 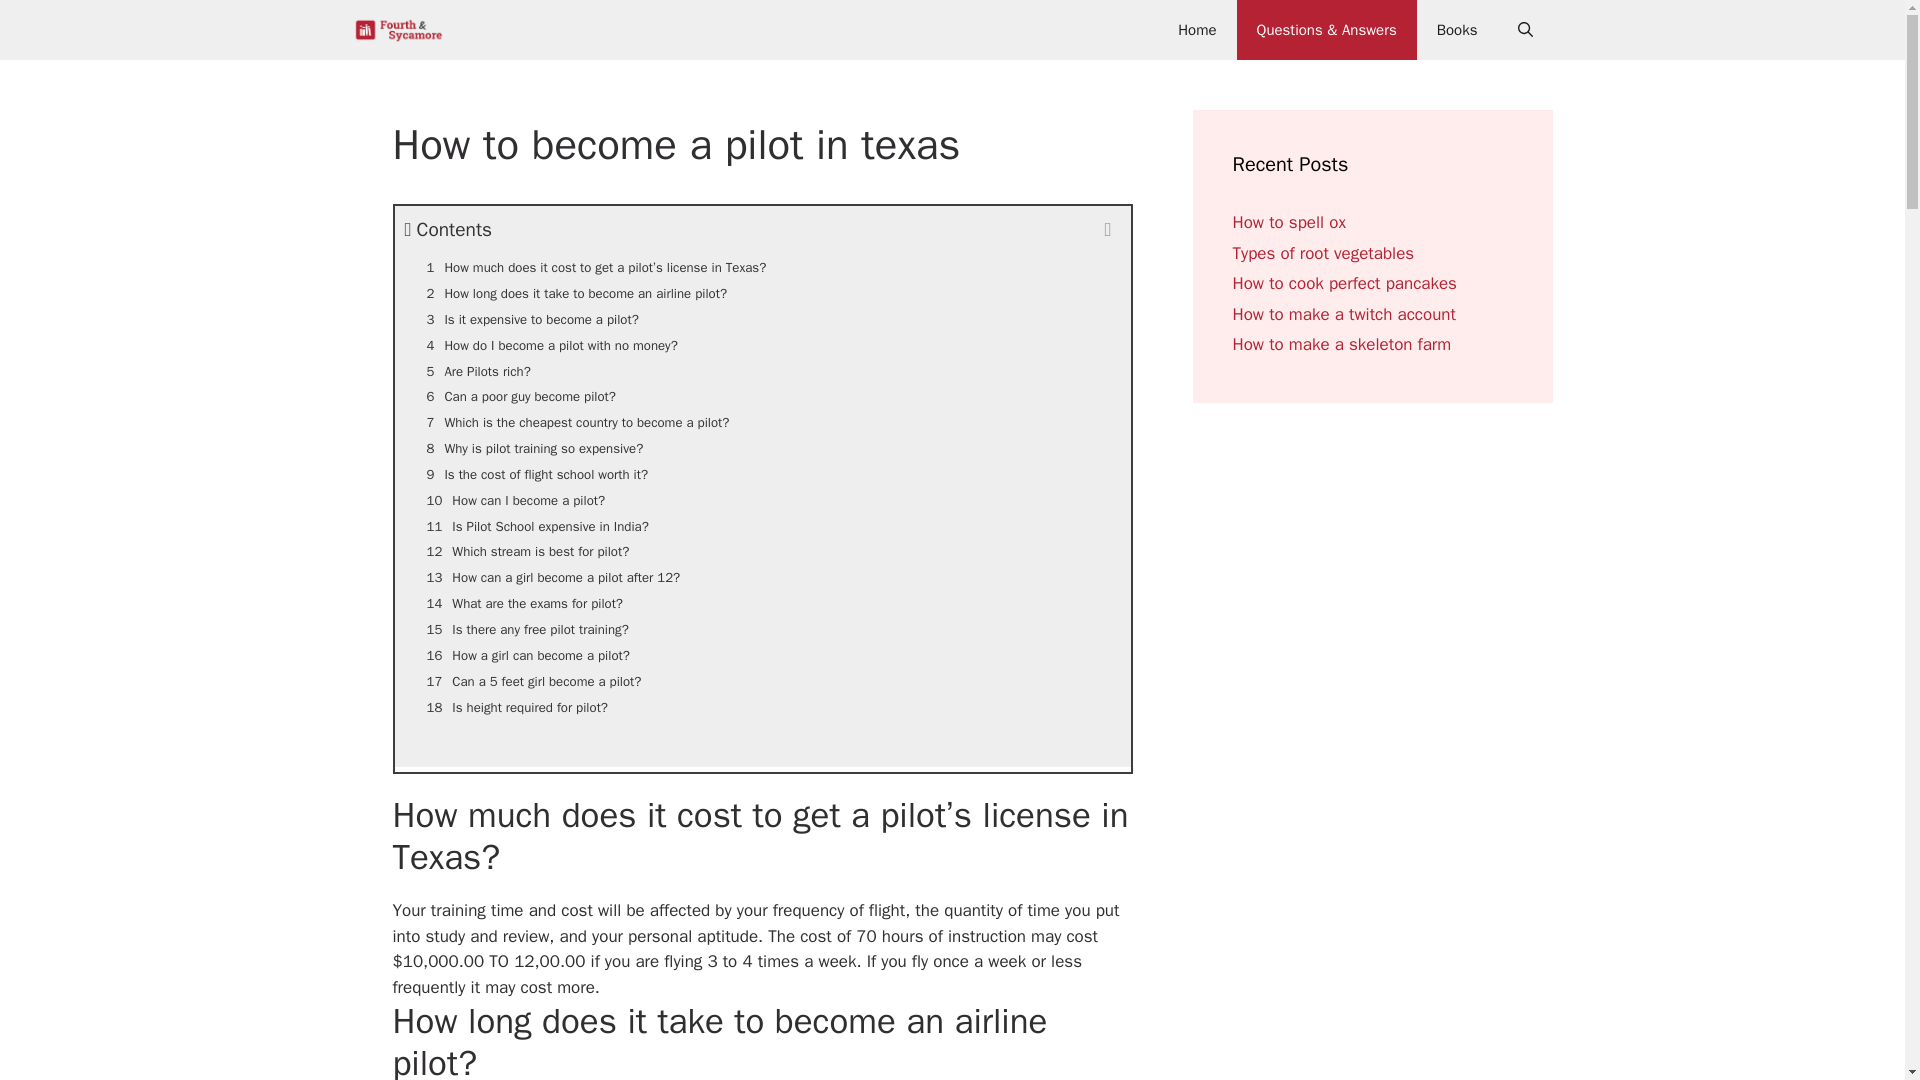 What do you see at coordinates (762, 371) in the screenshot?
I see `Are Pilots rich?` at bounding box center [762, 371].